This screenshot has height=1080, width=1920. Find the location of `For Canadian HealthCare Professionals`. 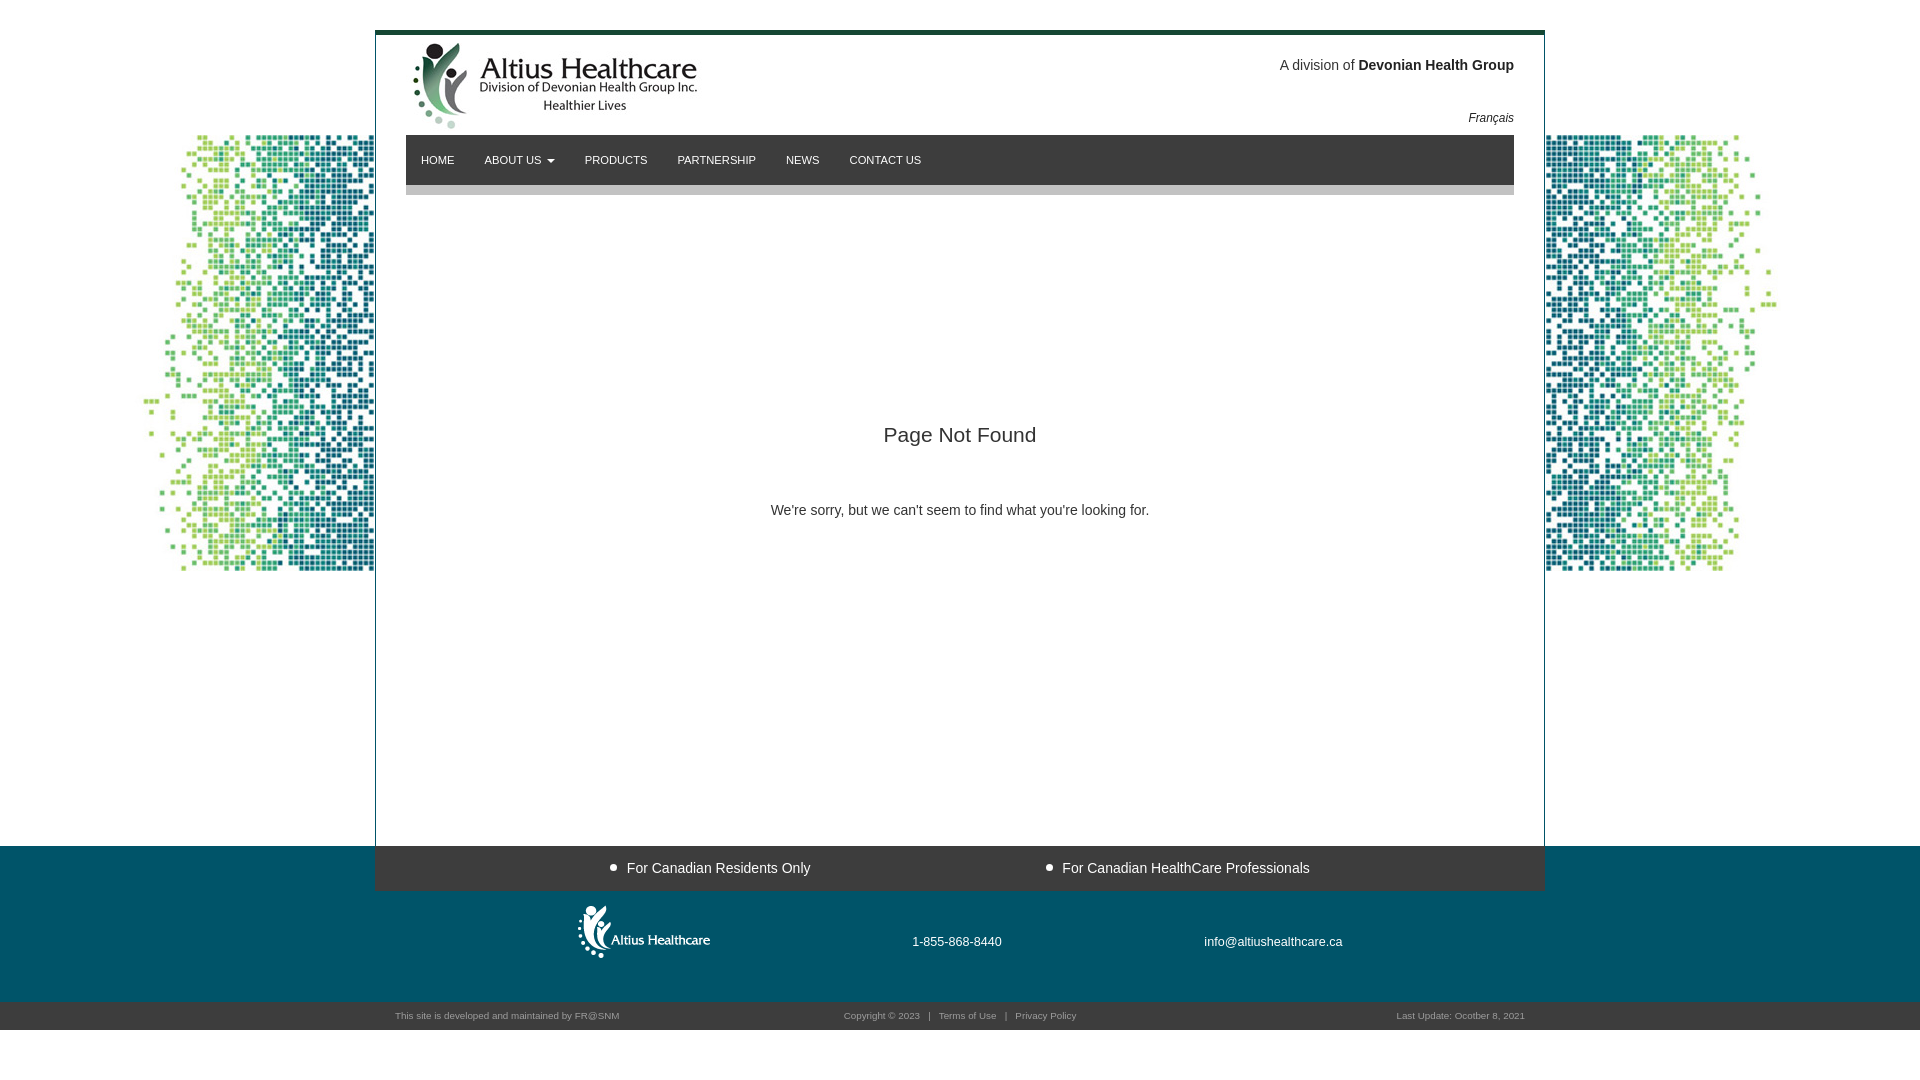

For Canadian HealthCare Professionals is located at coordinates (1178, 868).